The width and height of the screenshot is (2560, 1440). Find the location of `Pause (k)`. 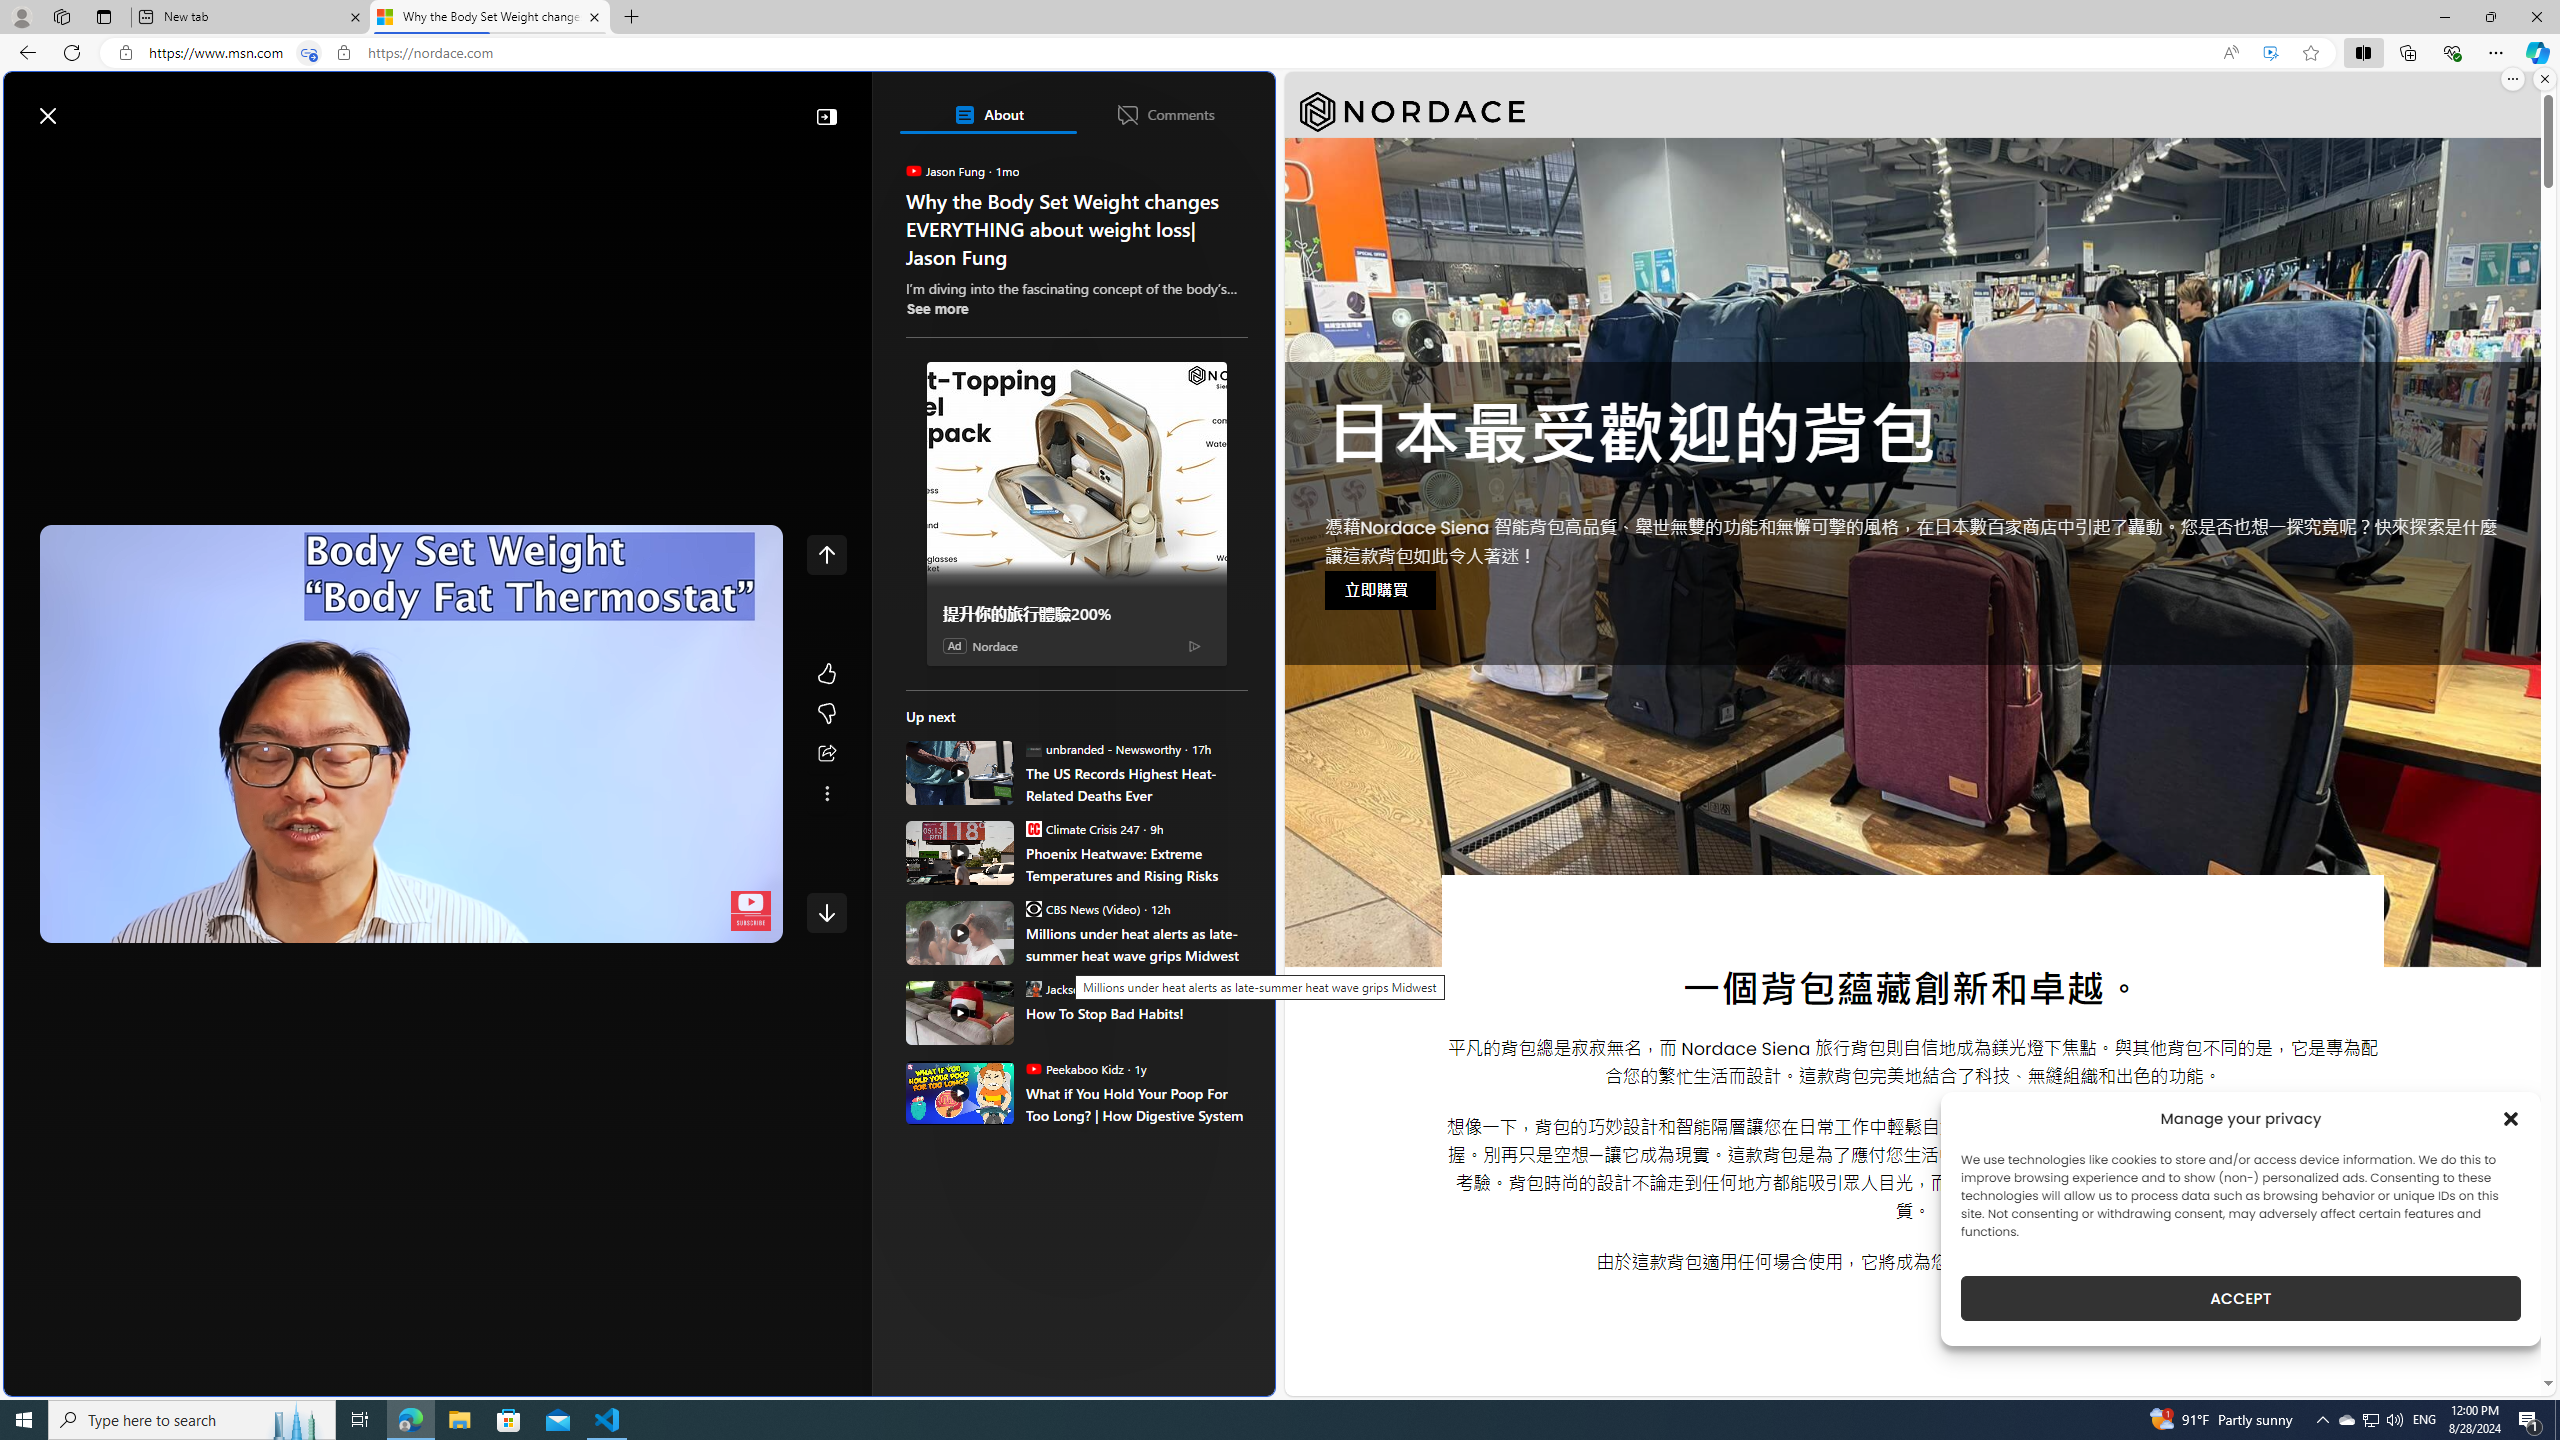

Pause (k) is located at coordinates (74, 923).